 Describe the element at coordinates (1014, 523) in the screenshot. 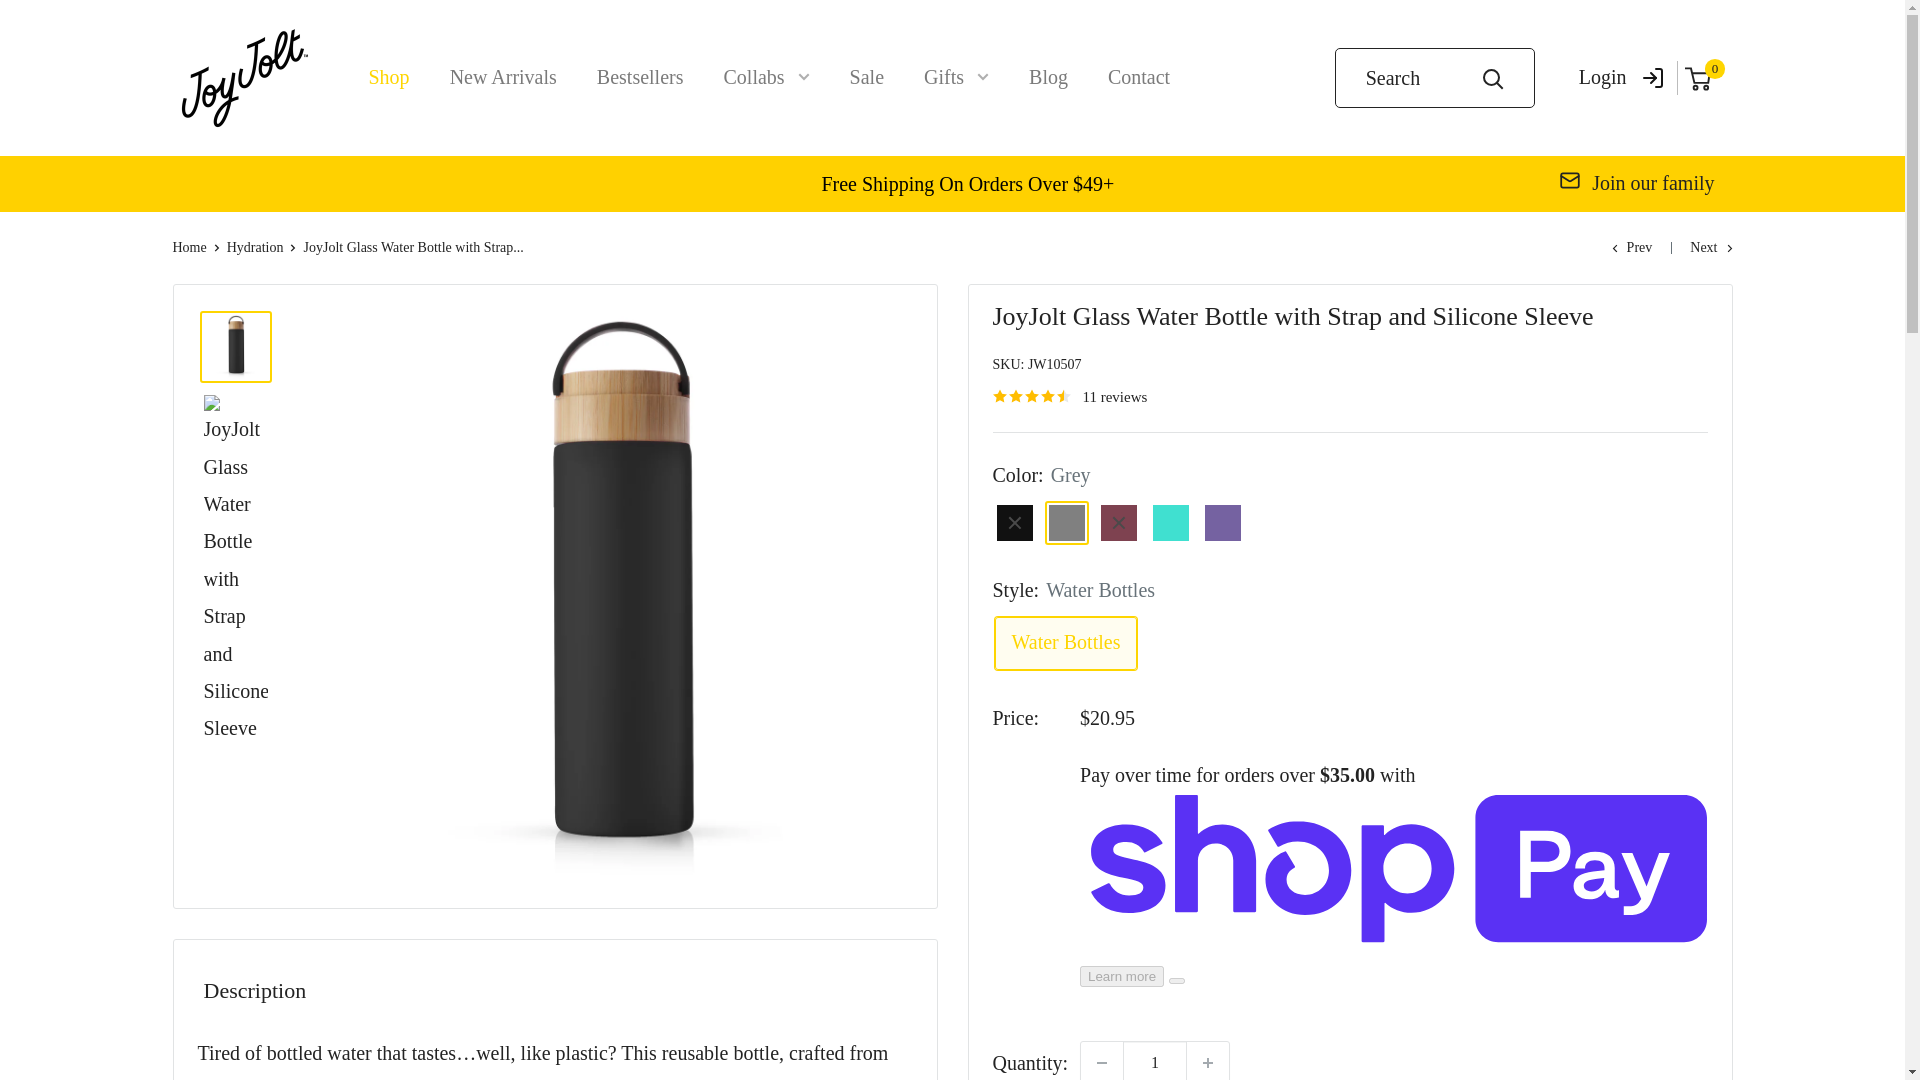

I see `Black` at that location.